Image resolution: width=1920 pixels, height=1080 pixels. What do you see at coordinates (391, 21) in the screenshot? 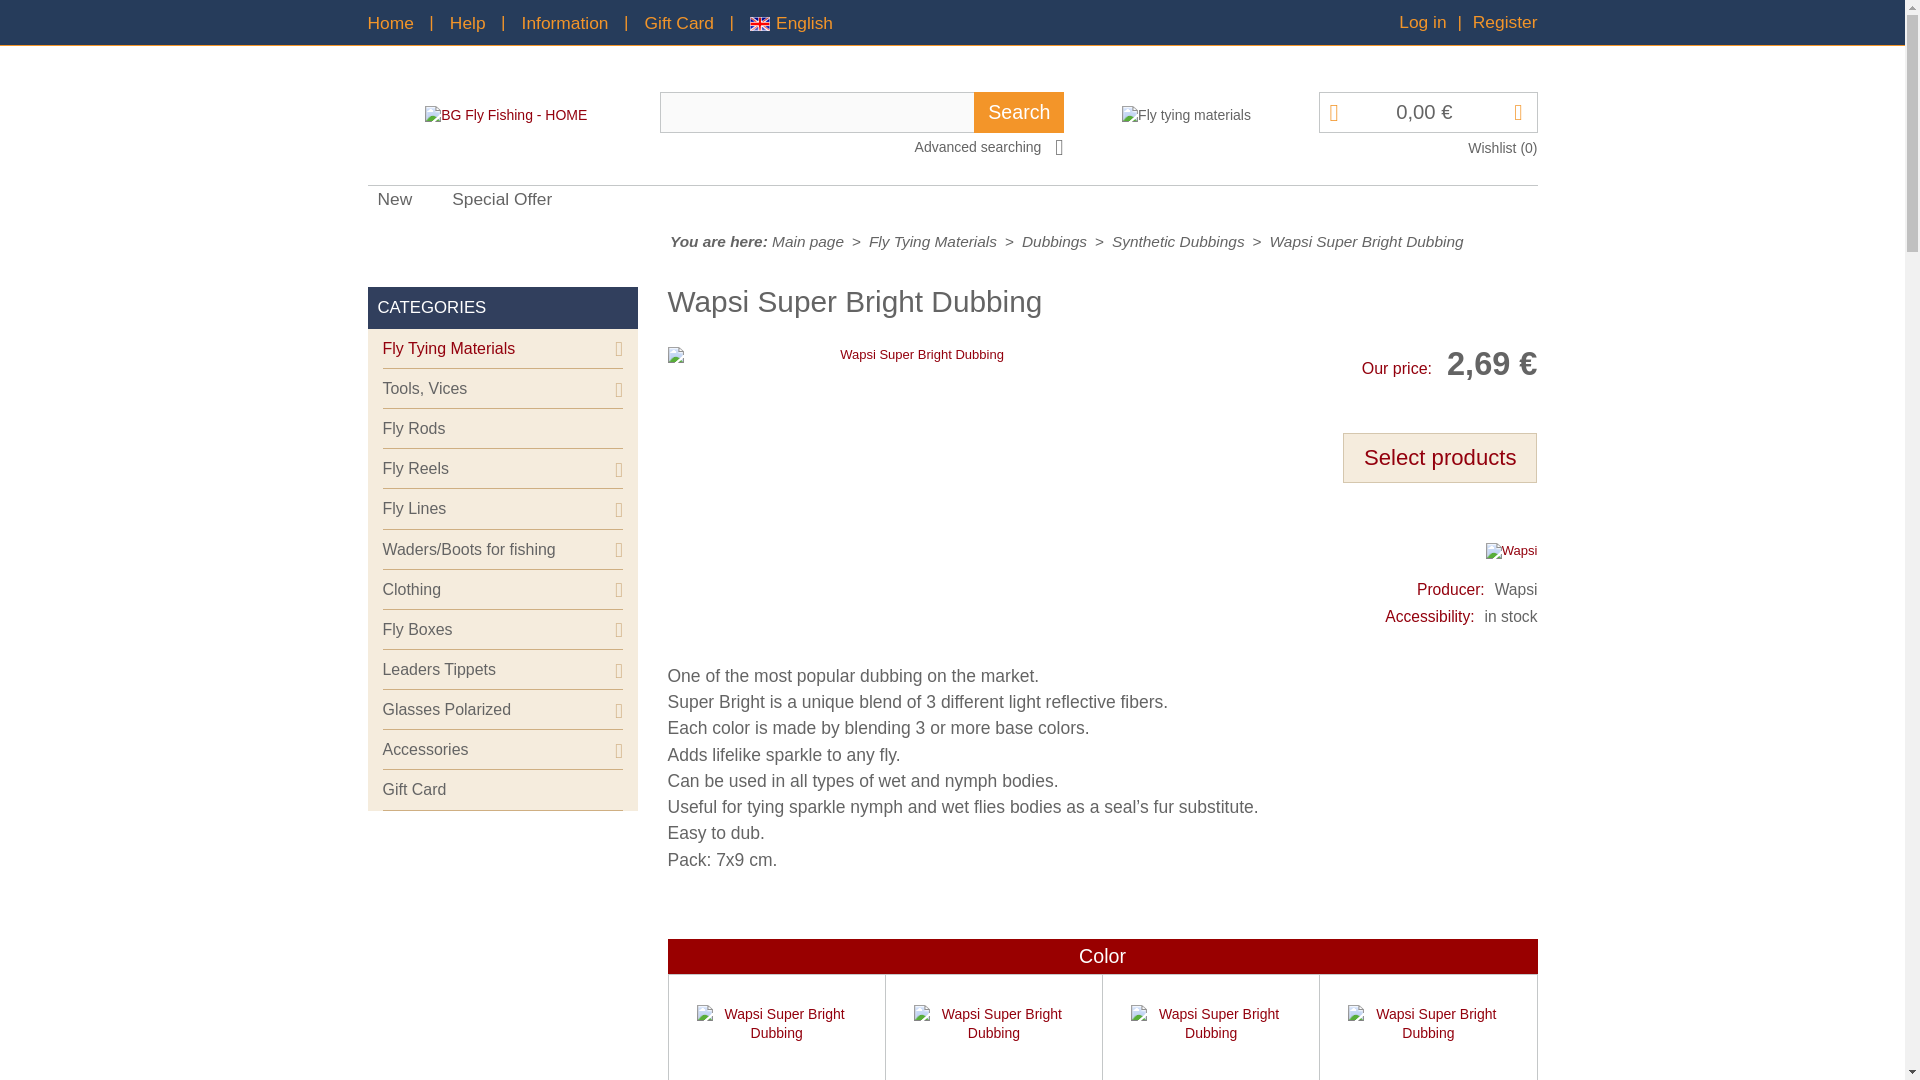
I see `Home` at bounding box center [391, 21].